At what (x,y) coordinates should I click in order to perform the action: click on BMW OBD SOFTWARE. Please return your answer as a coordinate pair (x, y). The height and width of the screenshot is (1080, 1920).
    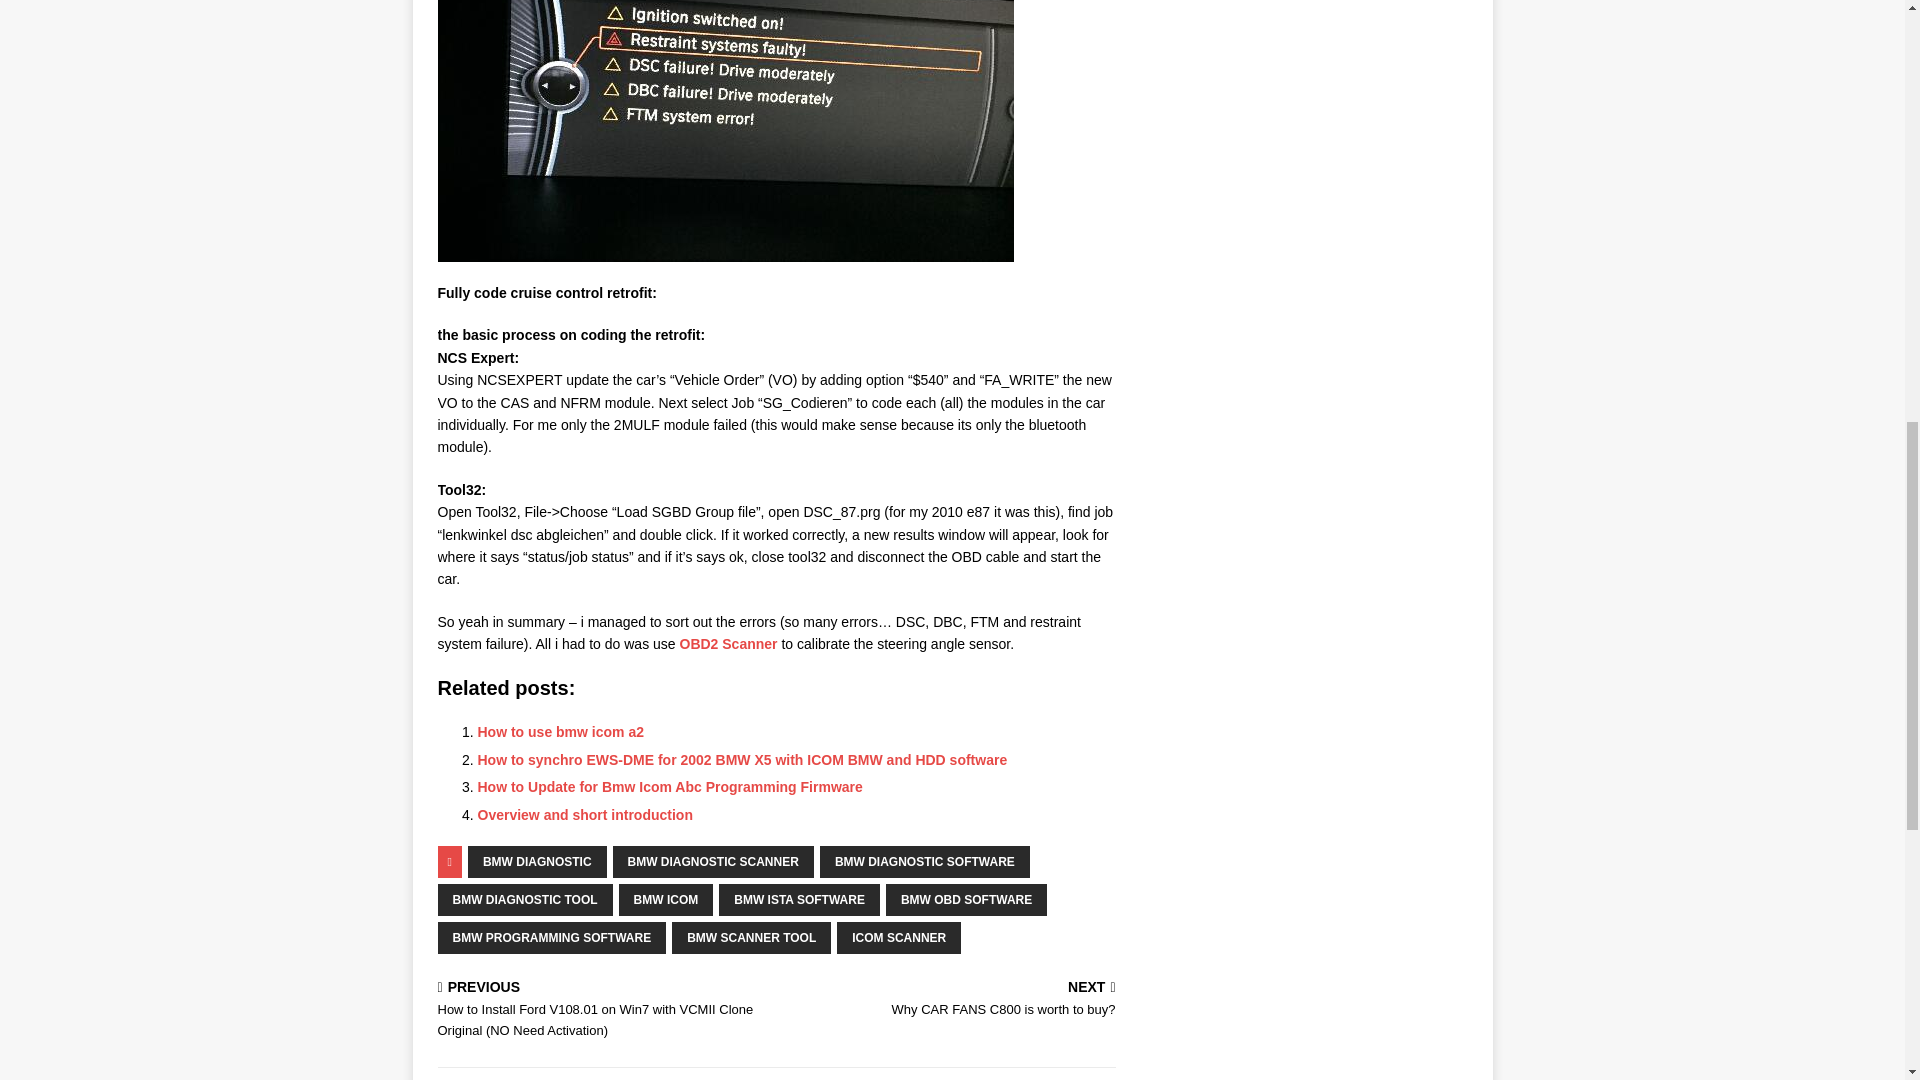
    Looking at the image, I should click on (950, 1000).